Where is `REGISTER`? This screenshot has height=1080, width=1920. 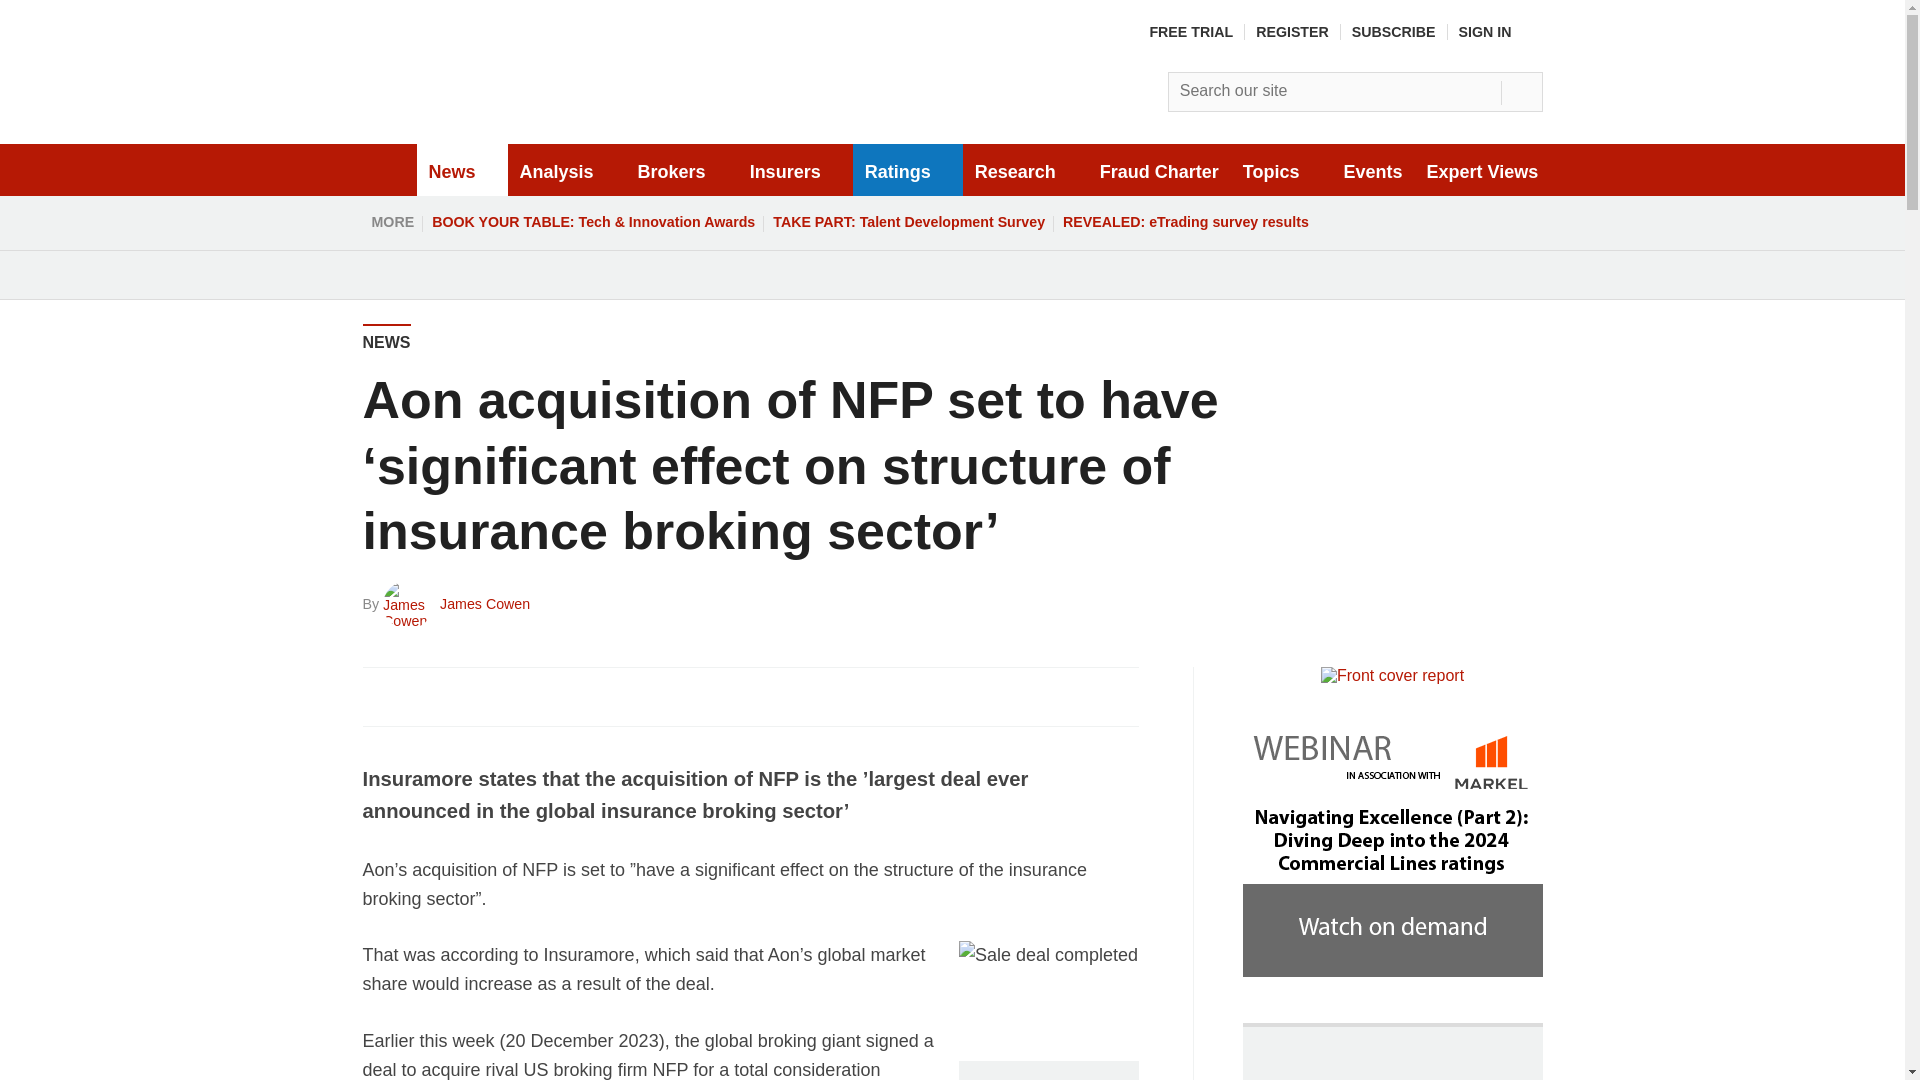 REGISTER is located at coordinates (1292, 31).